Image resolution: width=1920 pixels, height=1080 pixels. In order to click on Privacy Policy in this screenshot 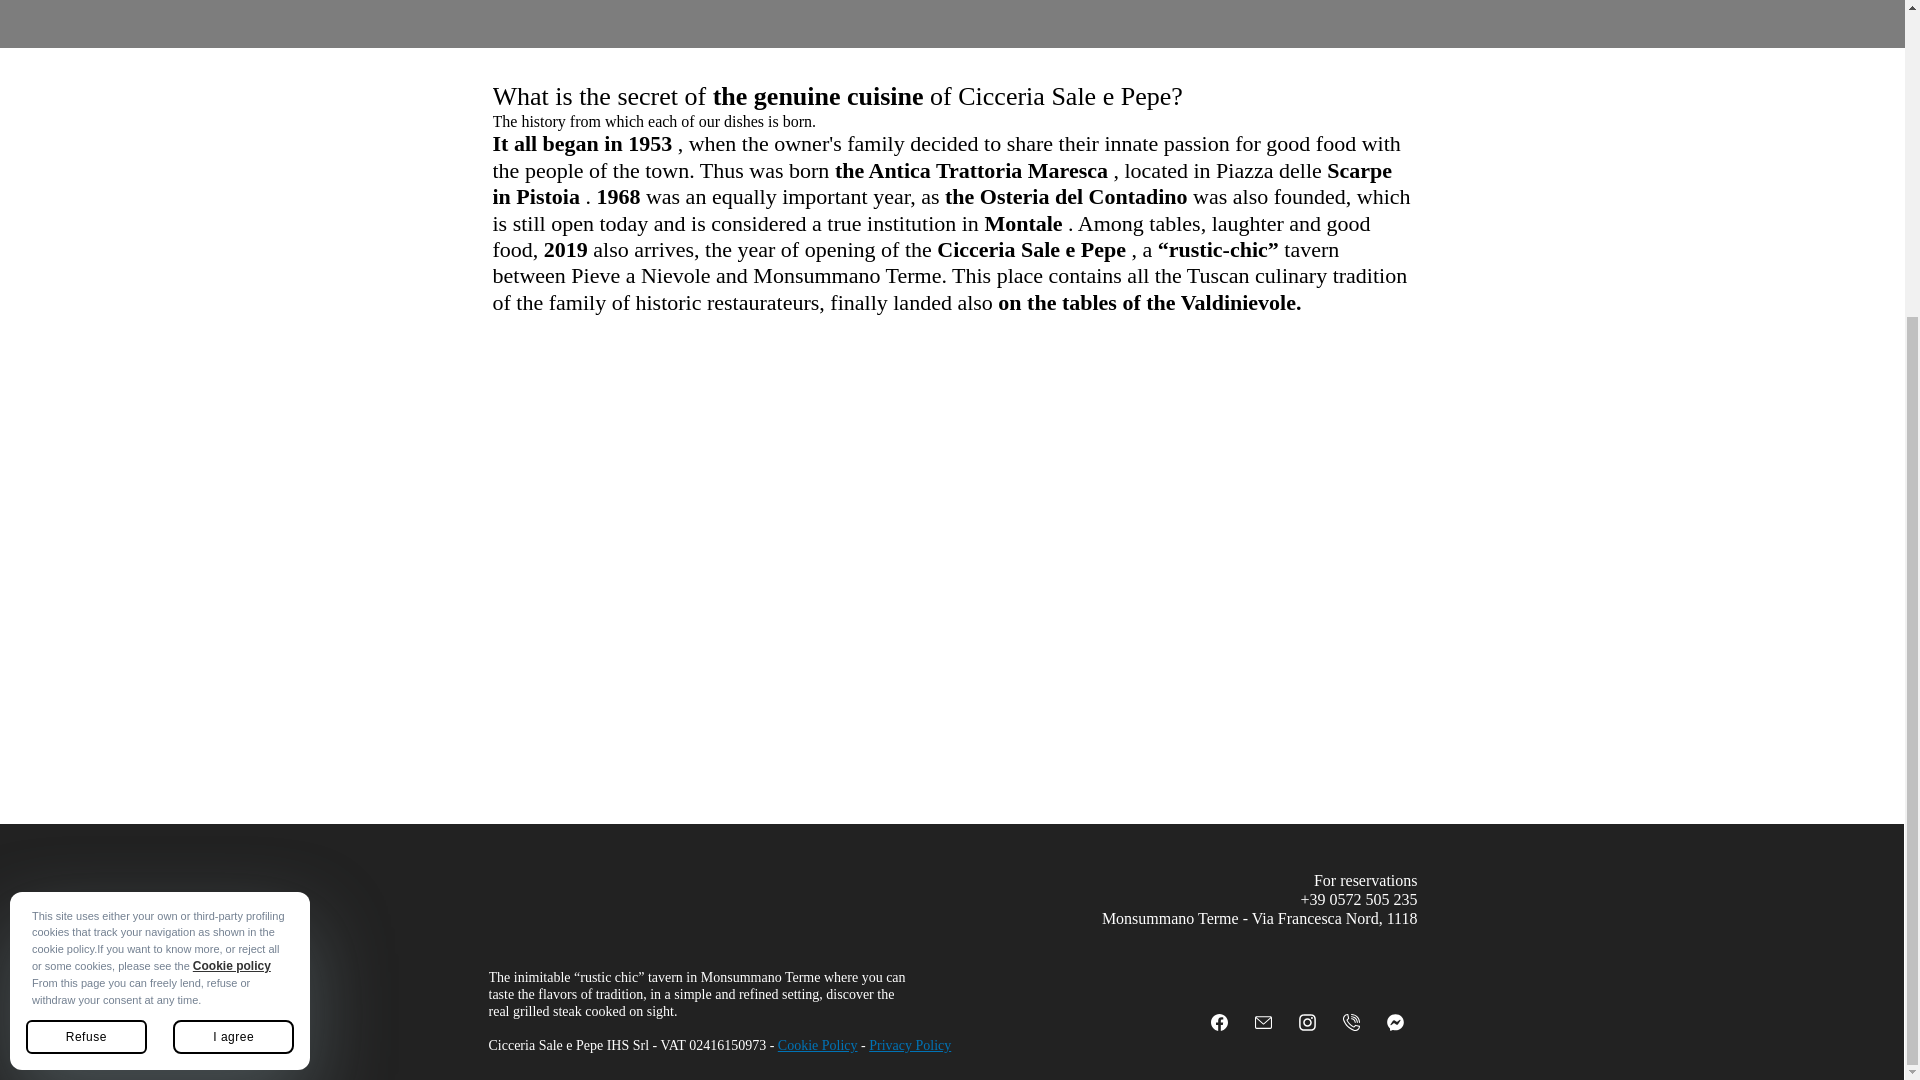, I will do `click(910, 1046)`.